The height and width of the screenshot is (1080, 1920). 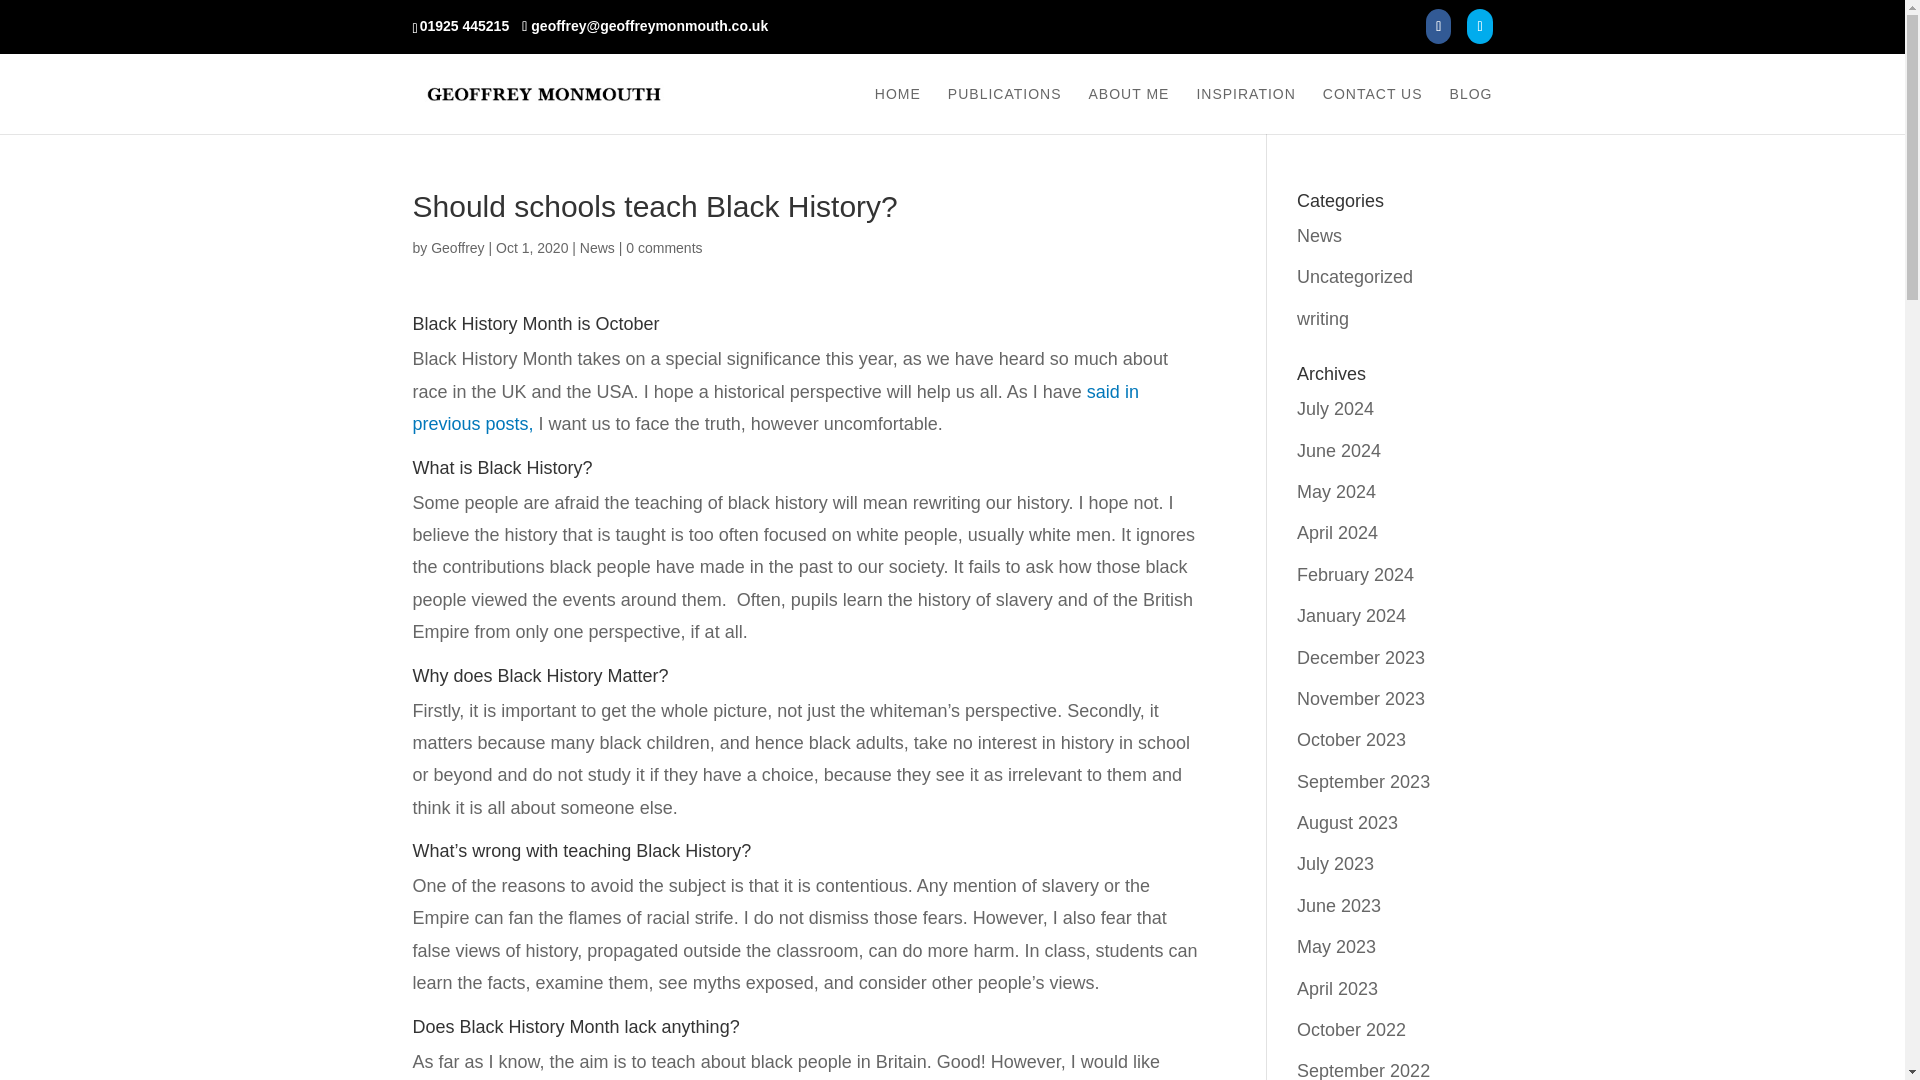 What do you see at coordinates (456, 247) in the screenshot?
I see `Posts by Geoffrey` at bounding box center [456, 247].